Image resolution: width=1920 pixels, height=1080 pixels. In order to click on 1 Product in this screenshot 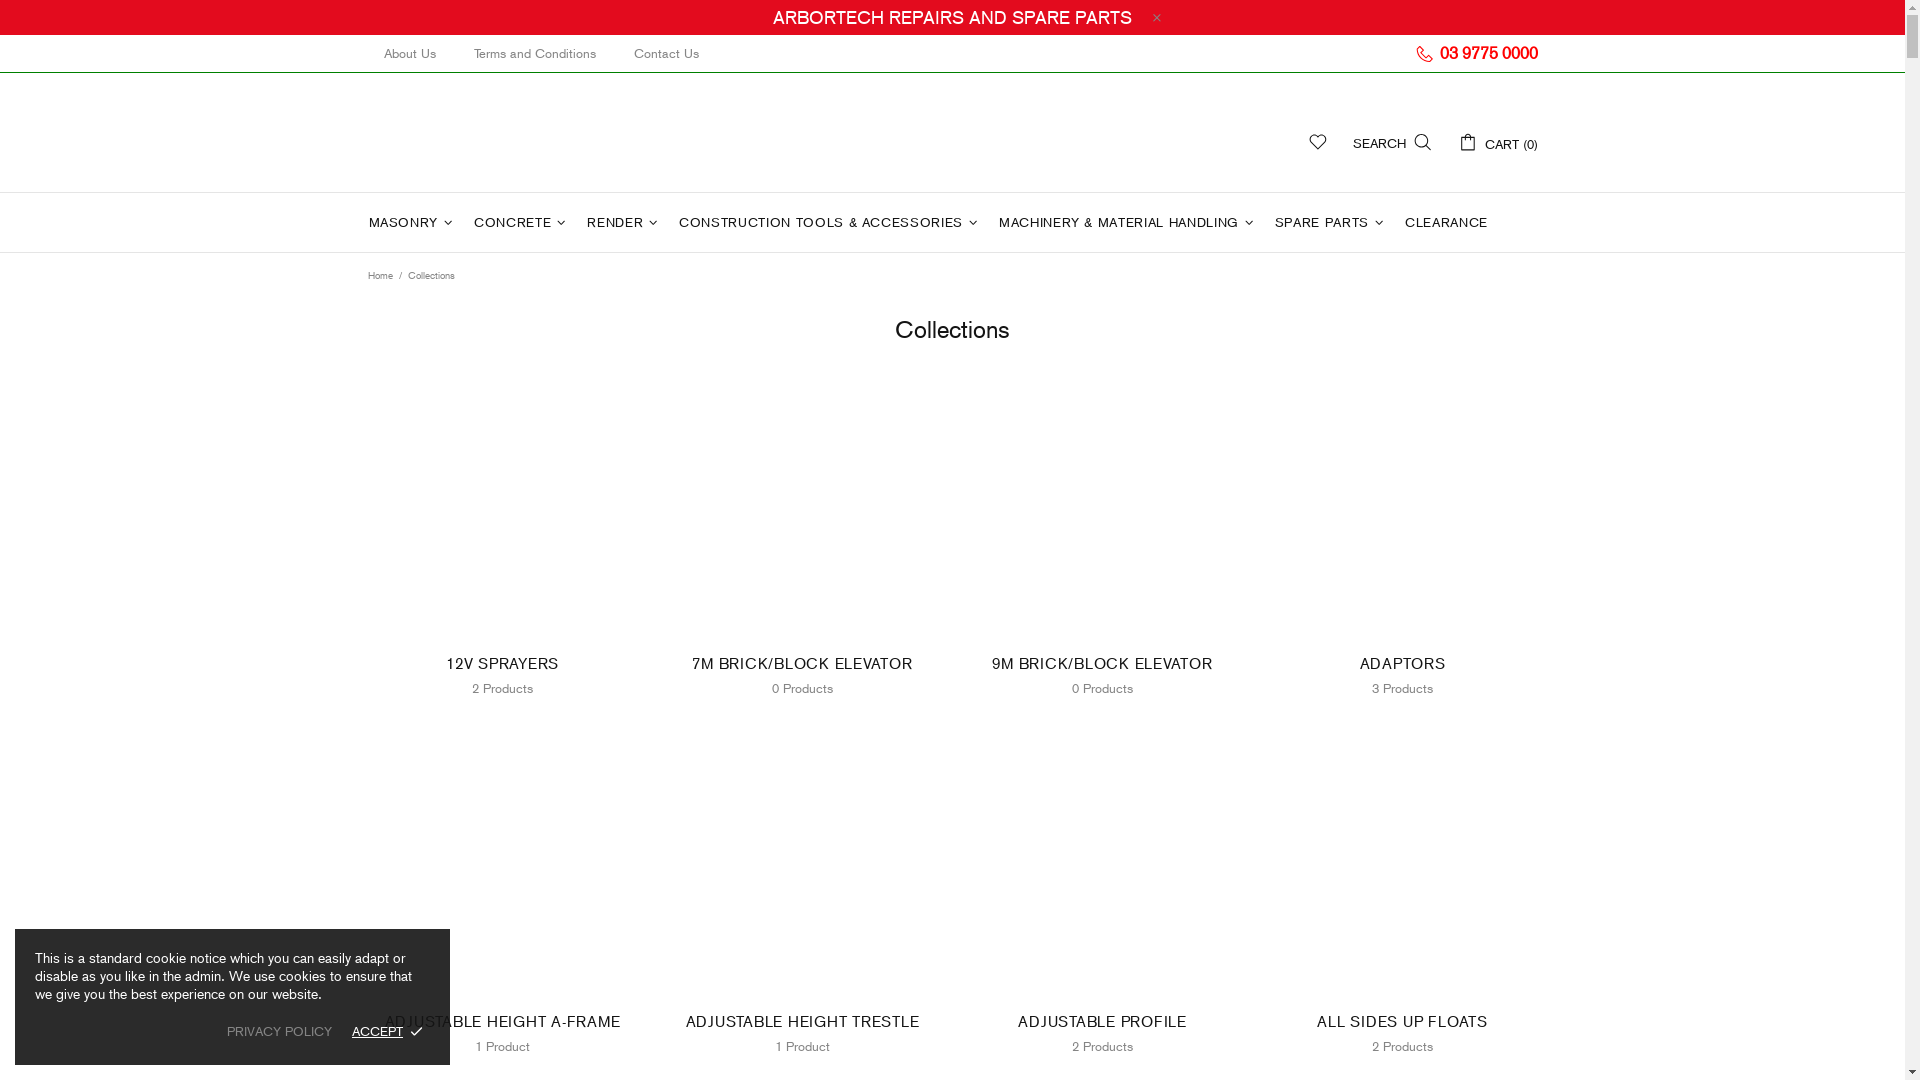, I will do `click(503, 1043)`.